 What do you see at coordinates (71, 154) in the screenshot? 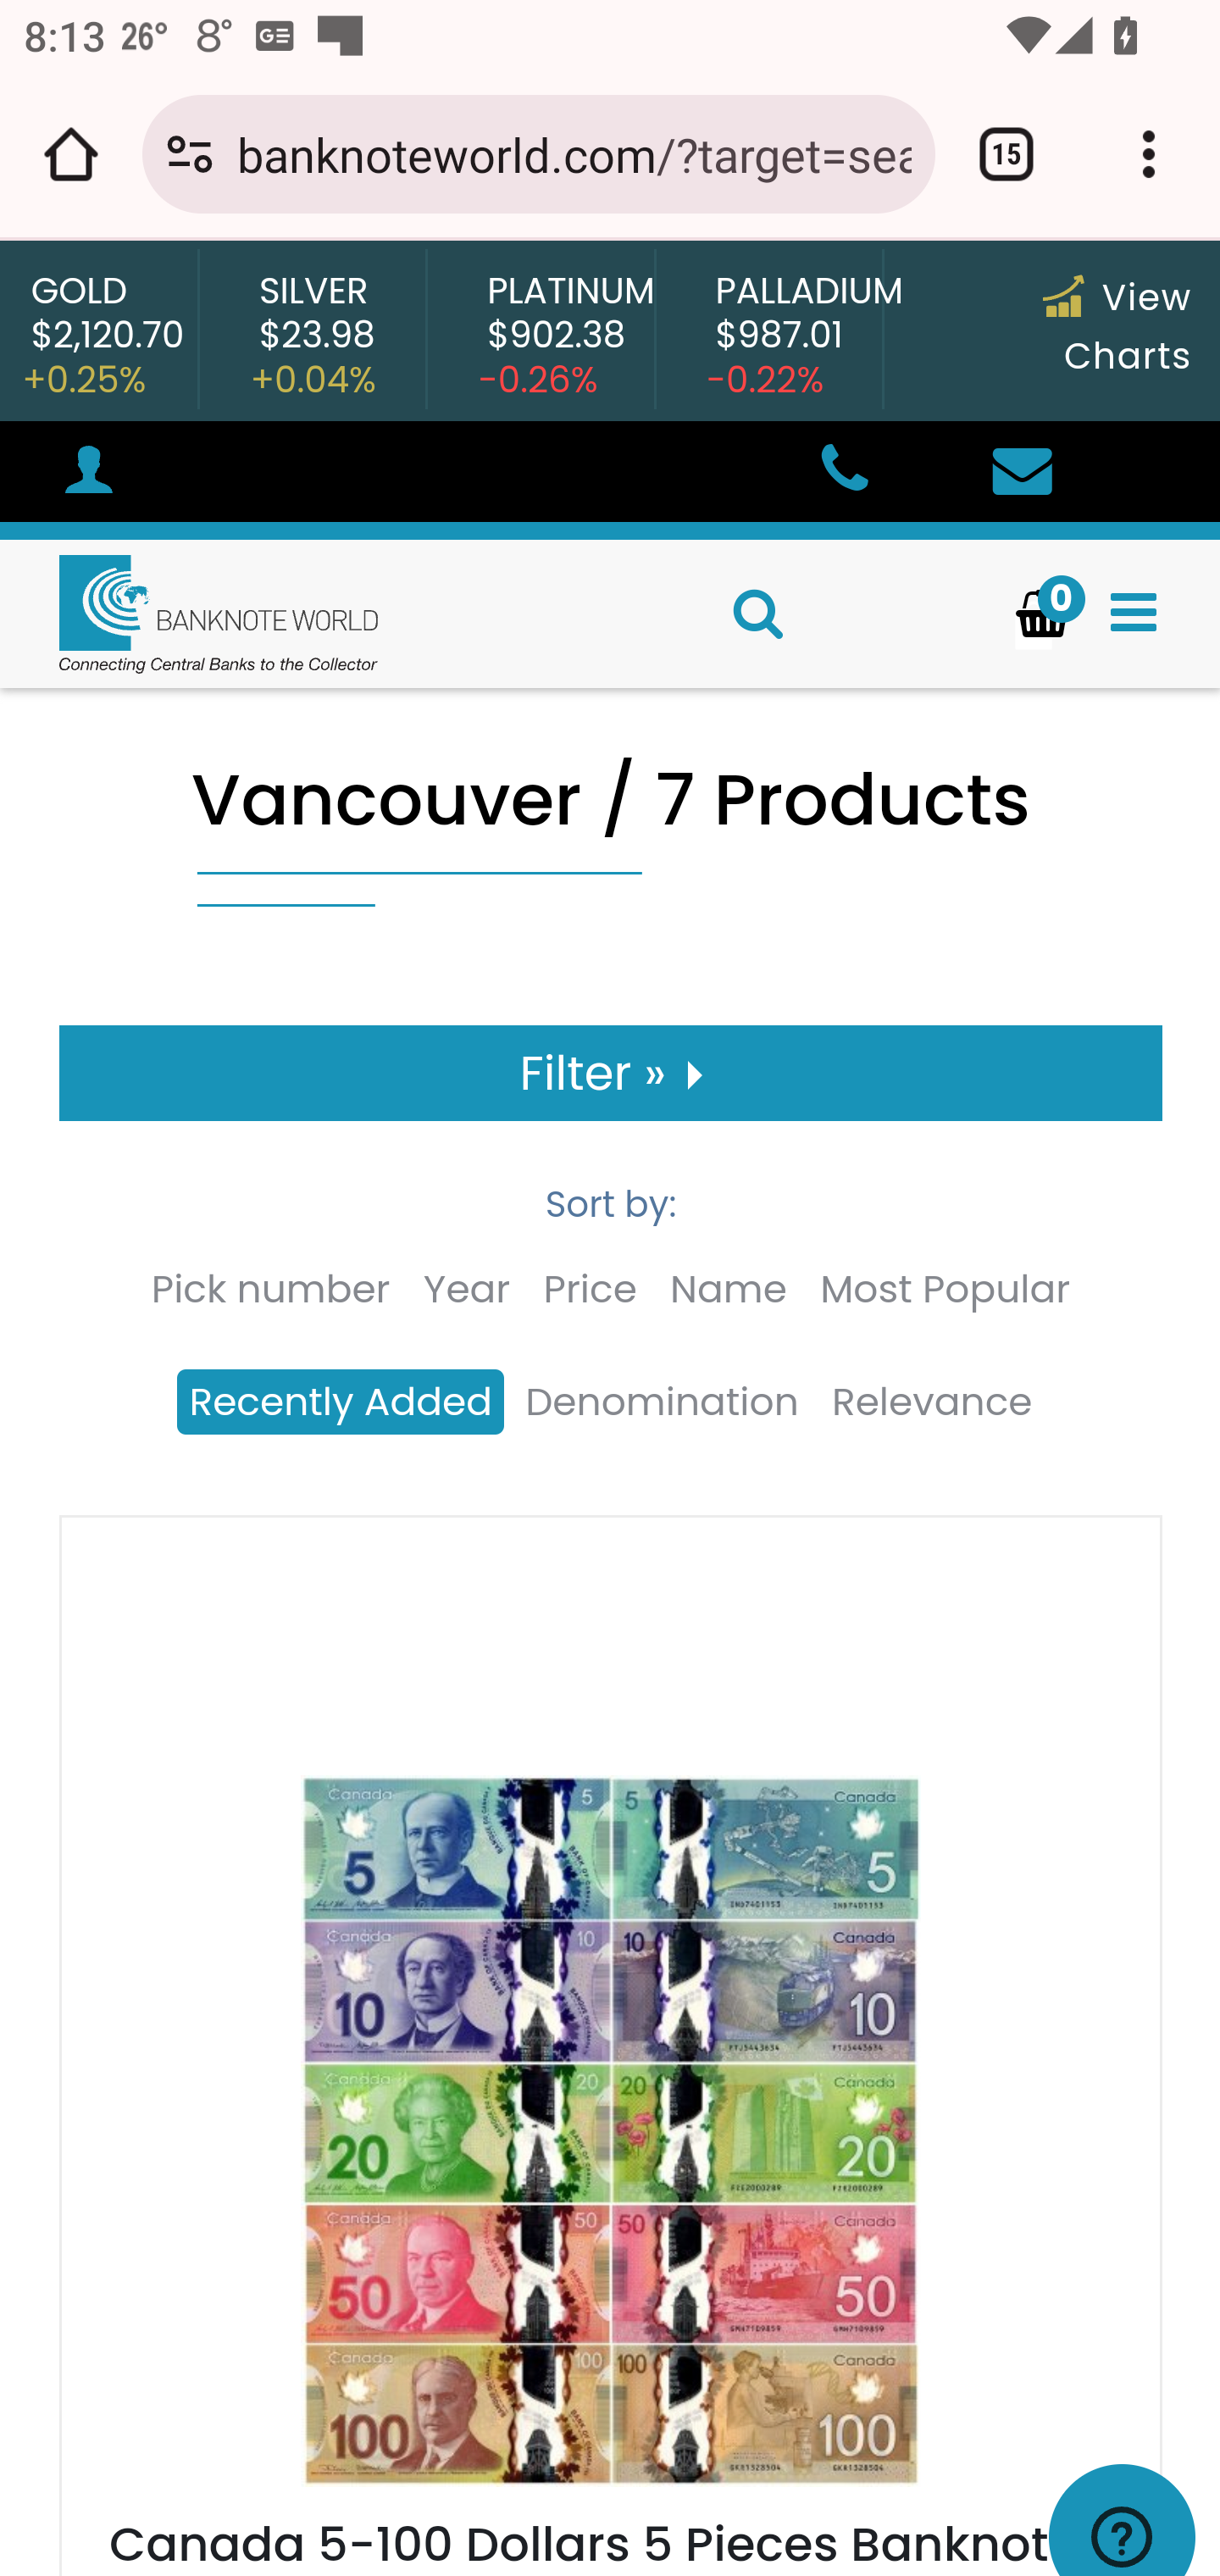
I see `Open the home page` at bounding box center [71, 154].